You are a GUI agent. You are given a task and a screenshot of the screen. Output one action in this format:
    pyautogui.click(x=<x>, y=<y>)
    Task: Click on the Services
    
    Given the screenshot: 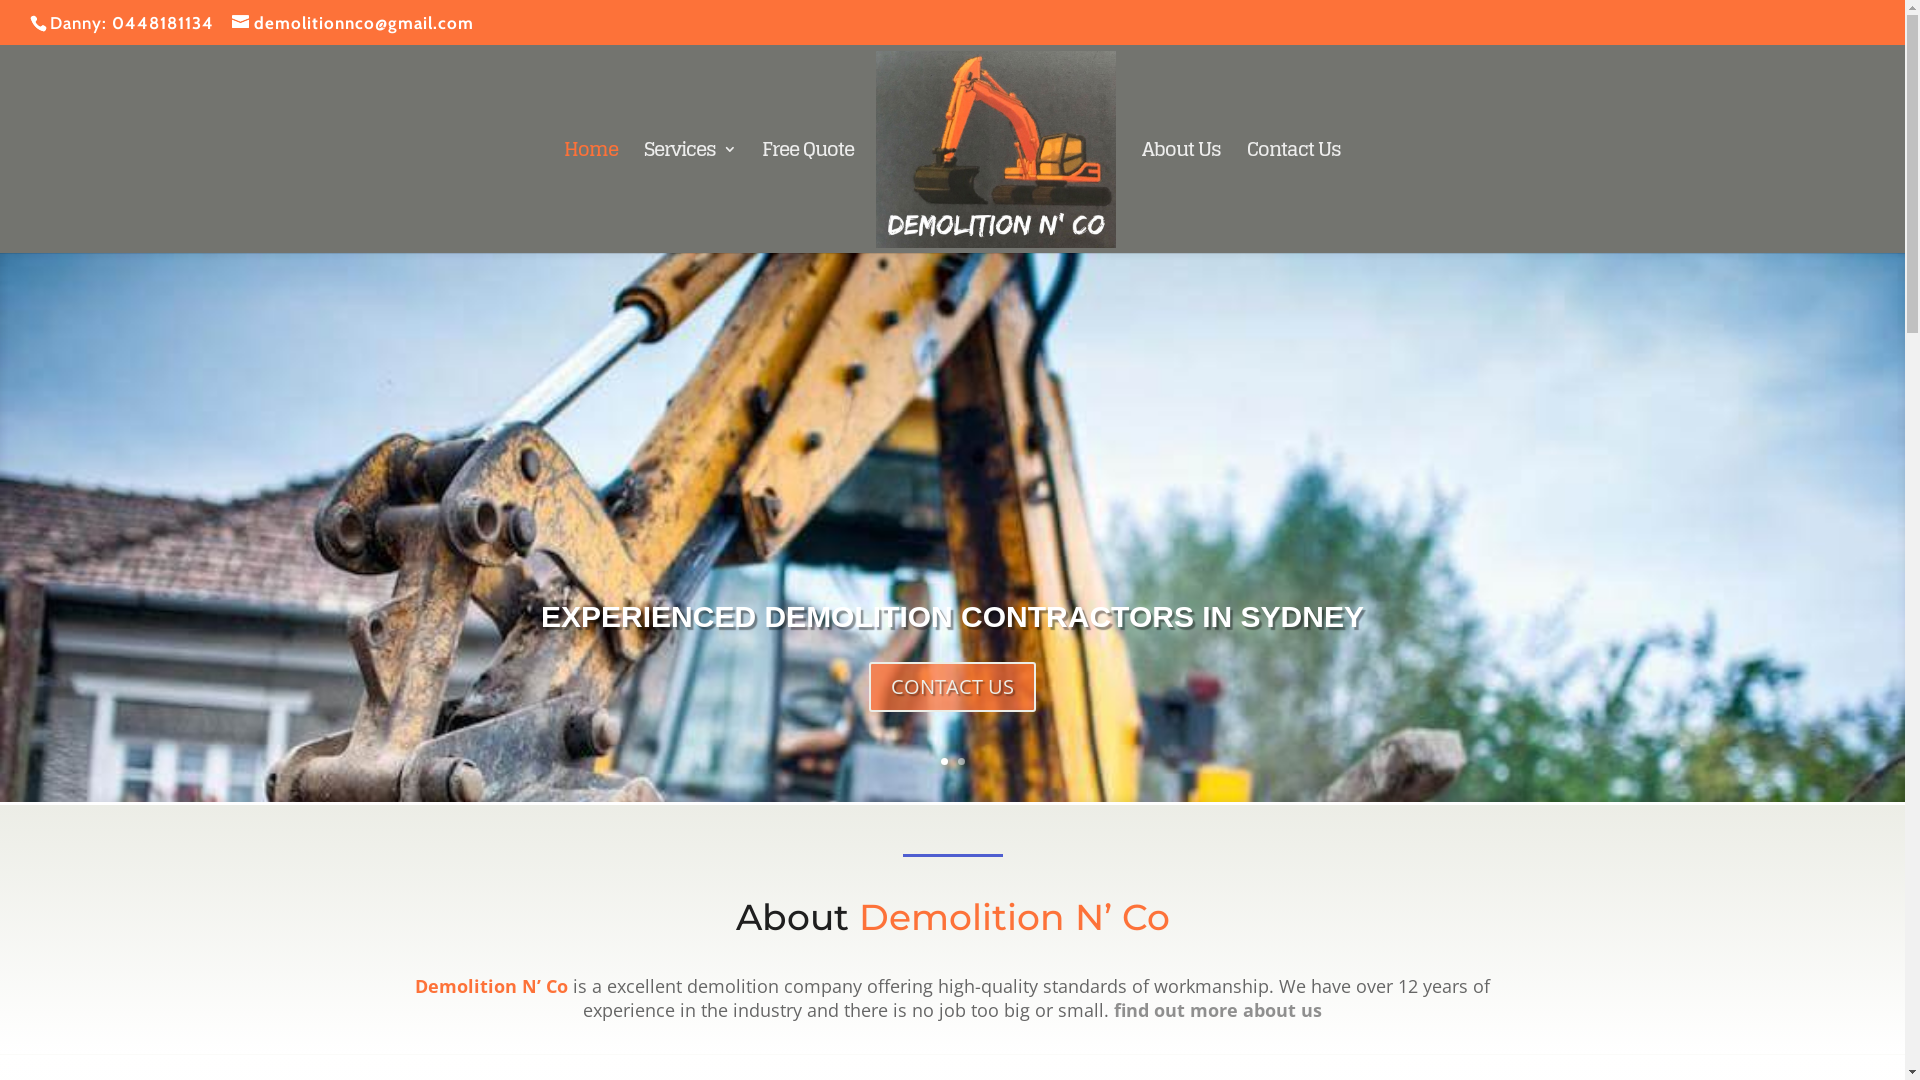 What is the action you would take?
    pyautogui.click(x=690, y=198)
    